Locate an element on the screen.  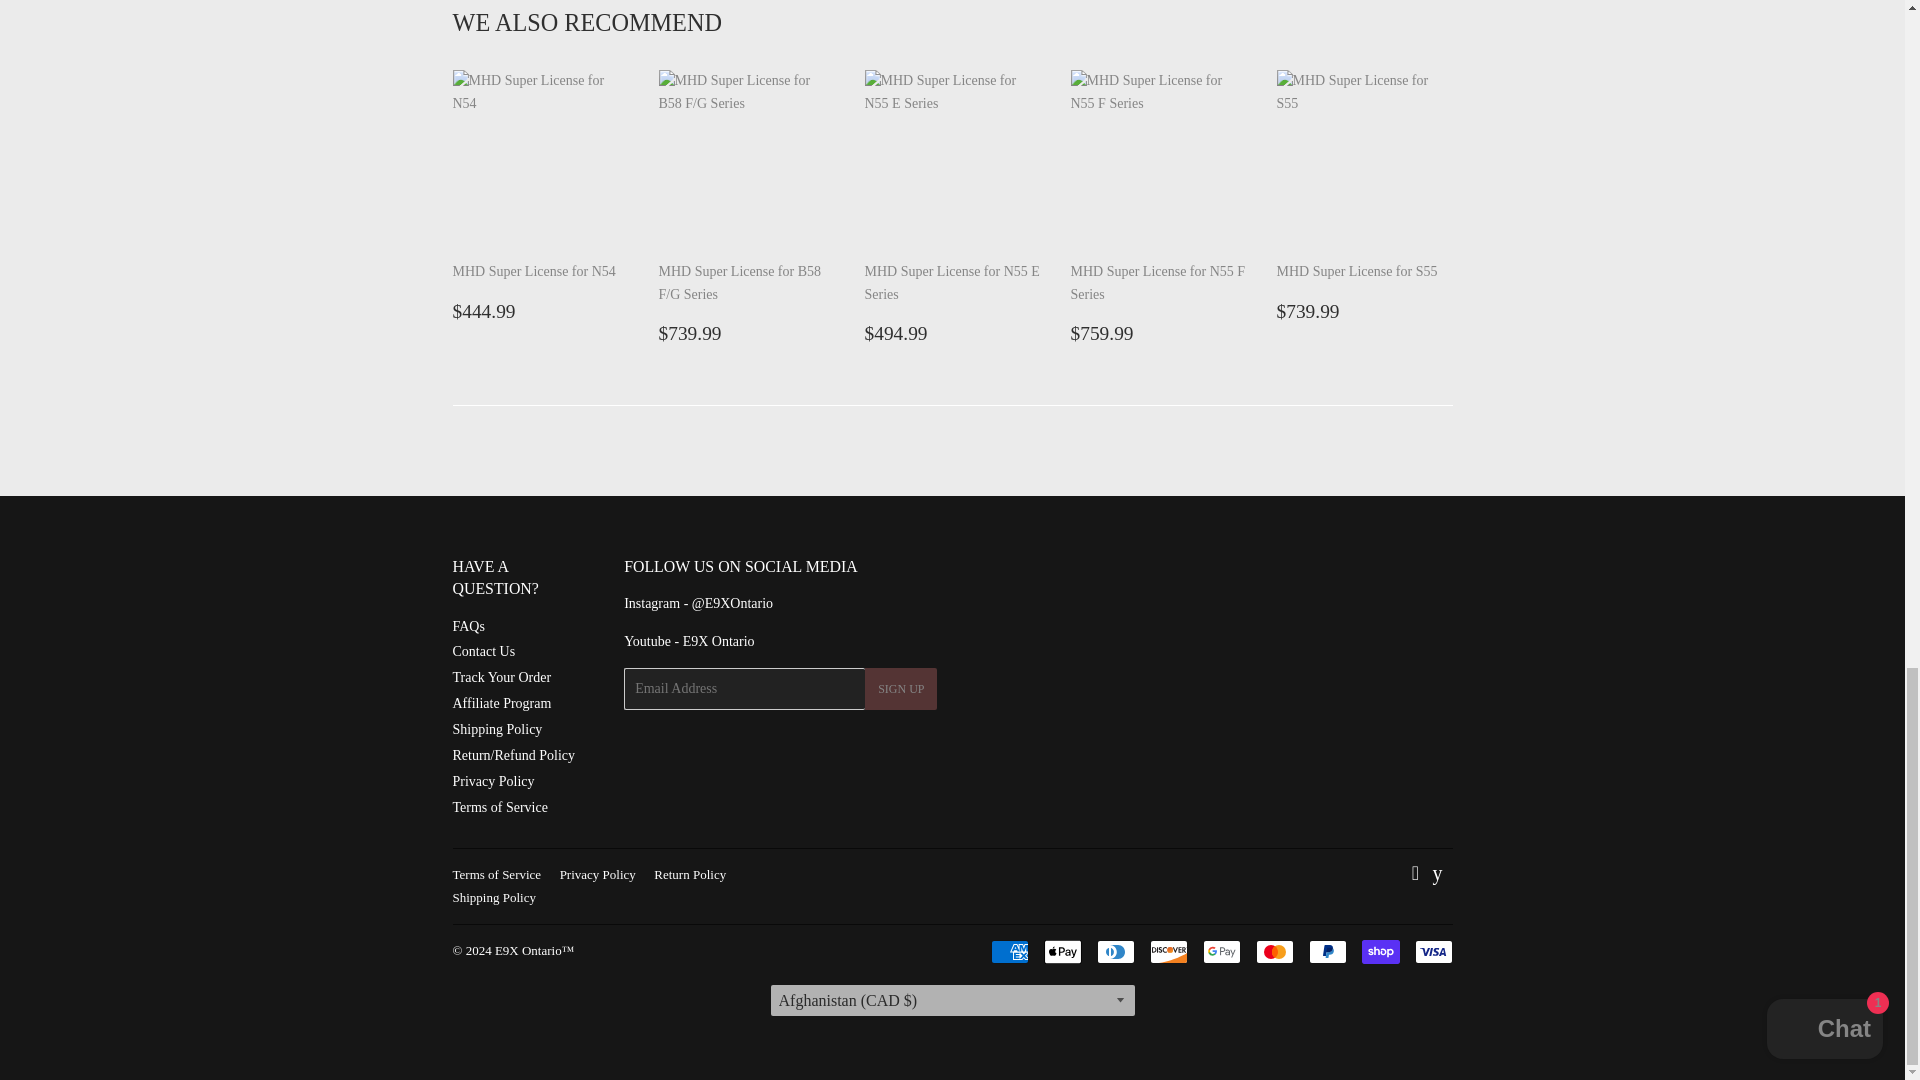
Visa is located at coordinates (1432, 952).